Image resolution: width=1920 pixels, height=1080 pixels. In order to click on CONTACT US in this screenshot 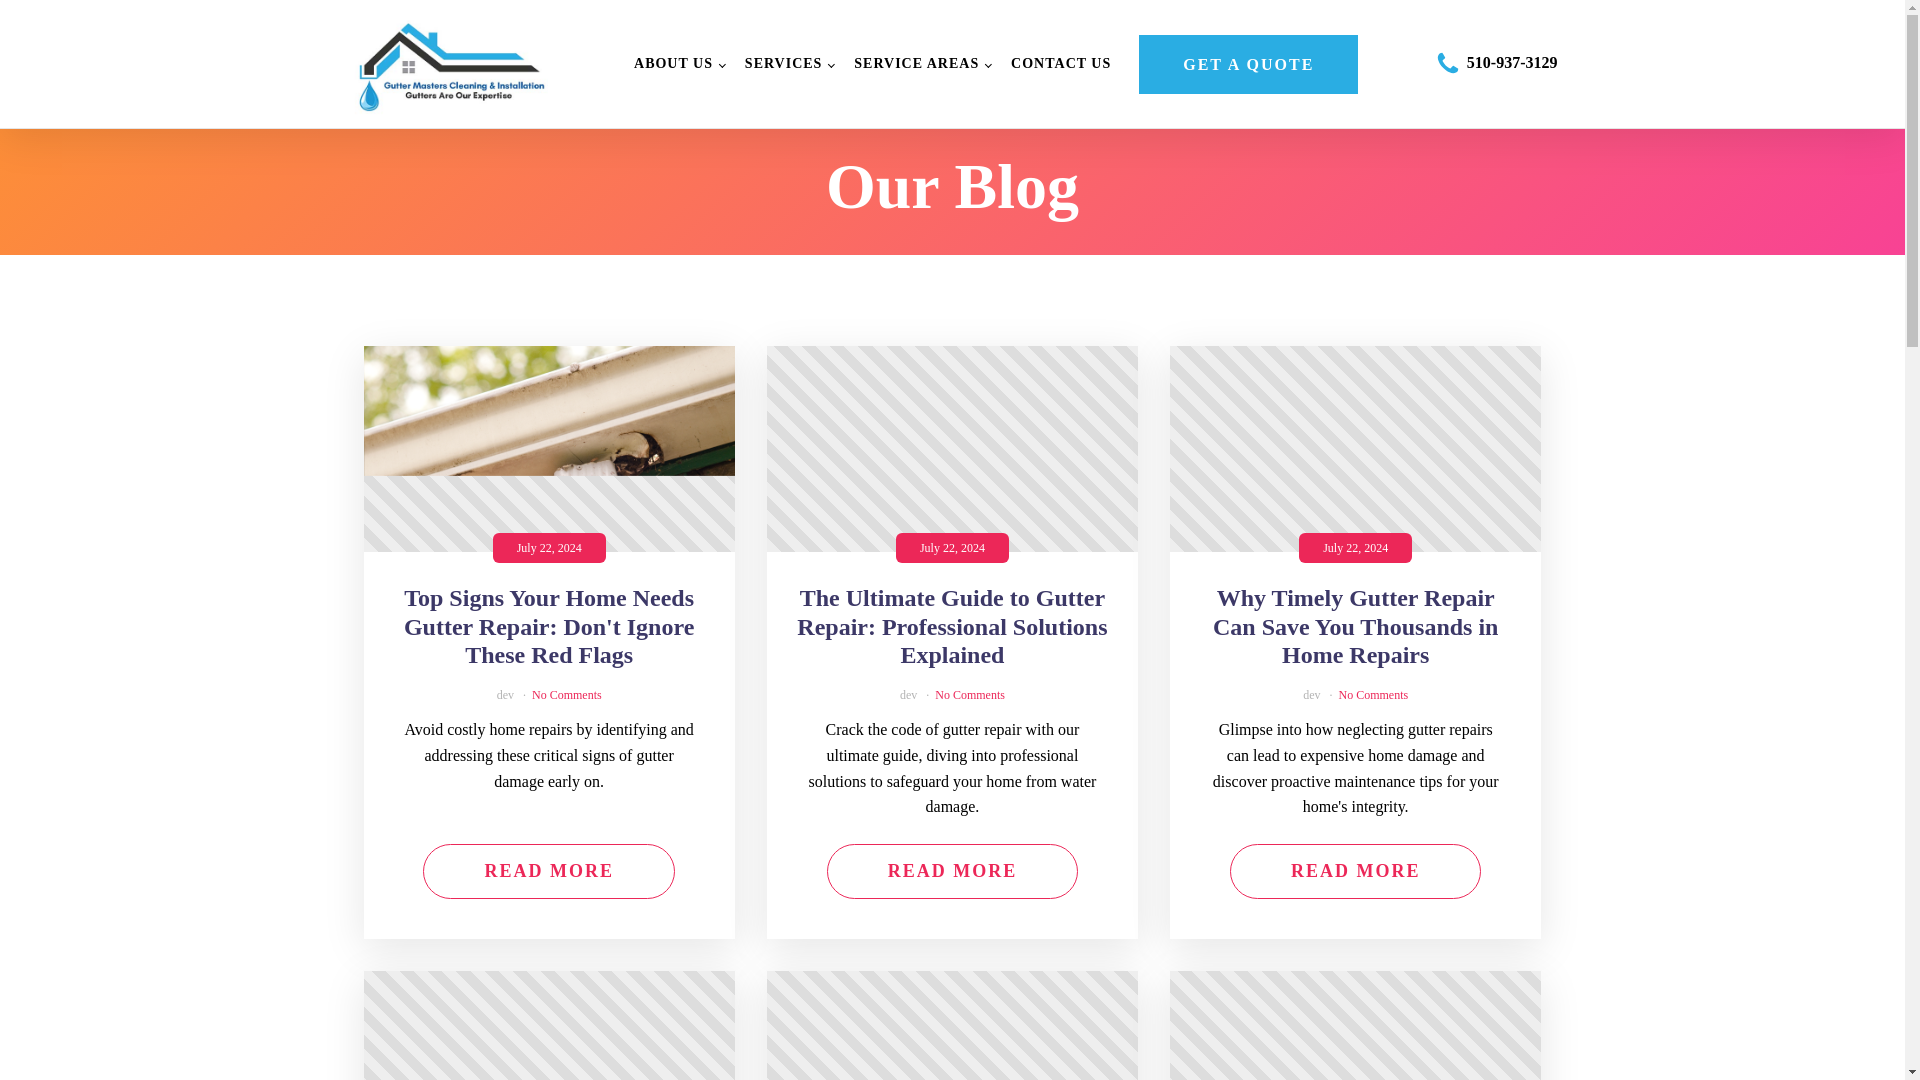, I will do `click(1060, 64)`.